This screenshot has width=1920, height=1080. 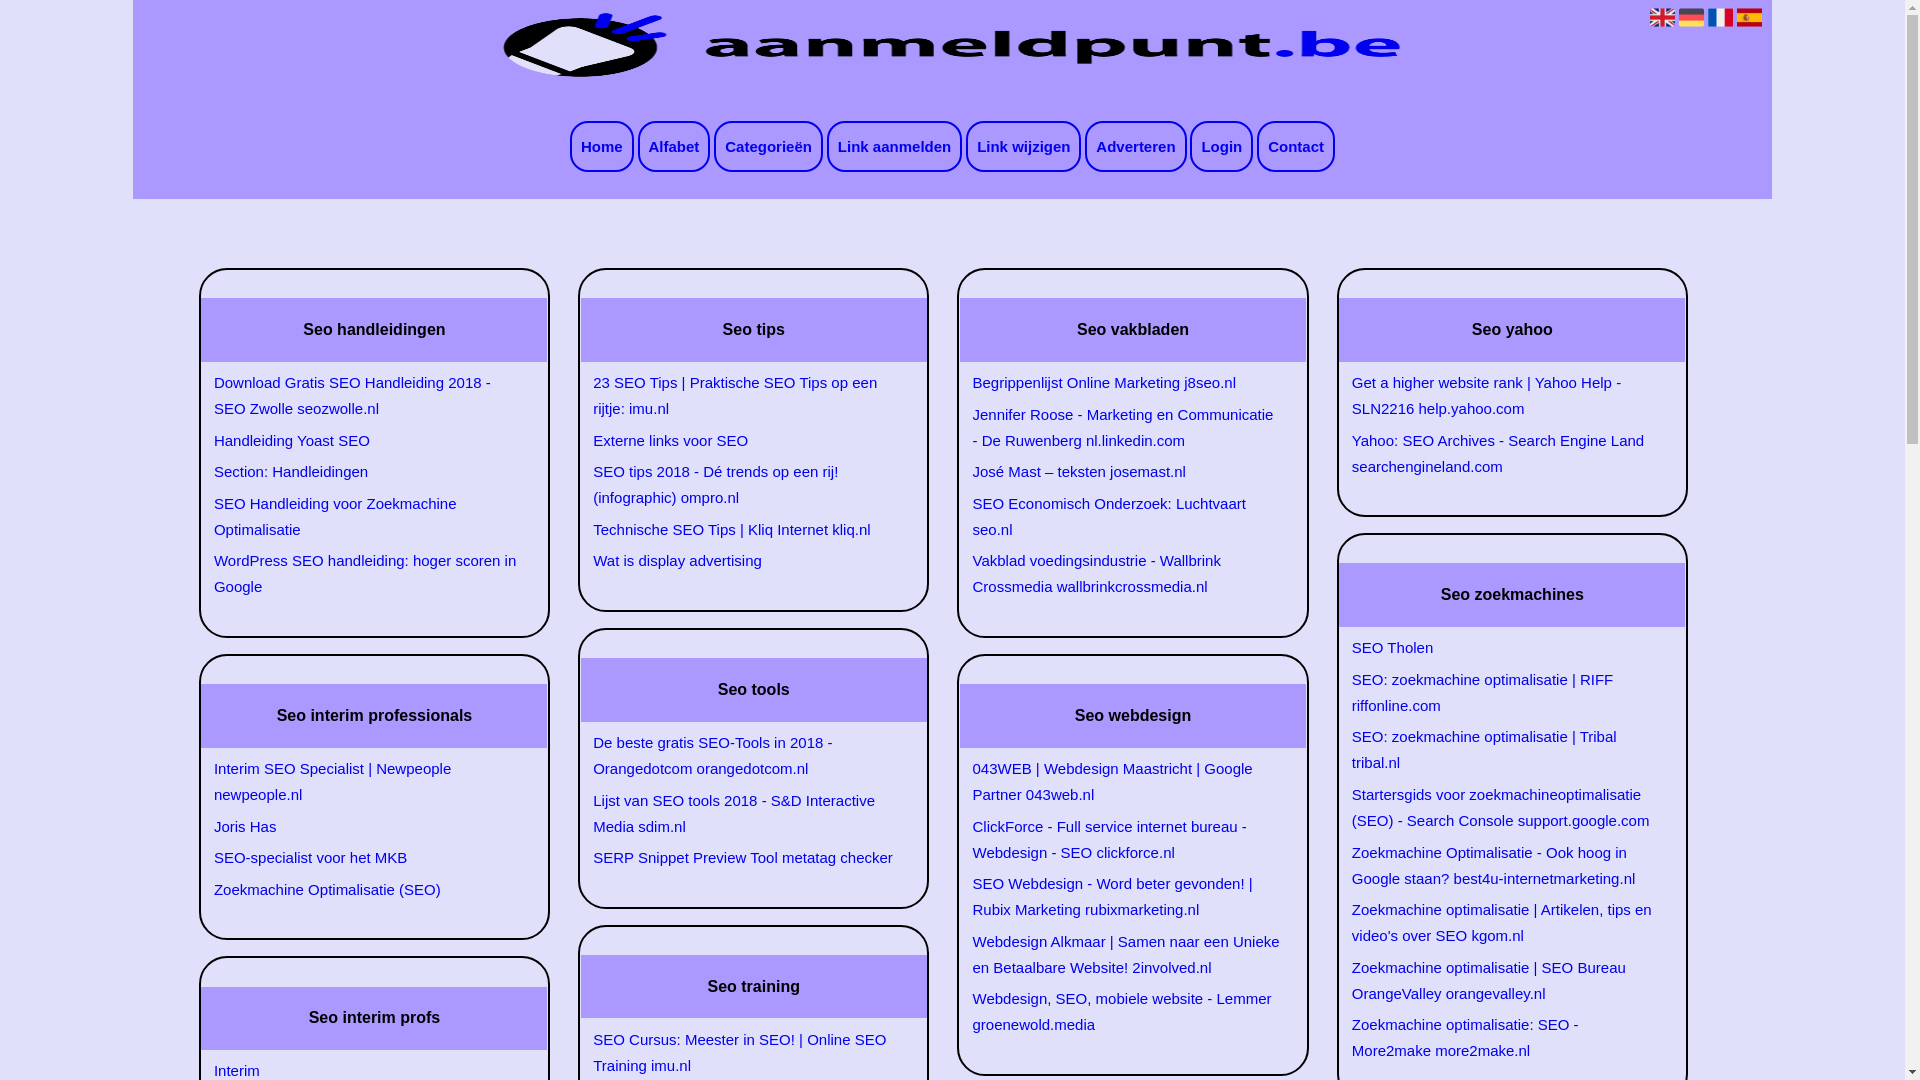 I want to click on Contact, so click(x=1296, y=146).